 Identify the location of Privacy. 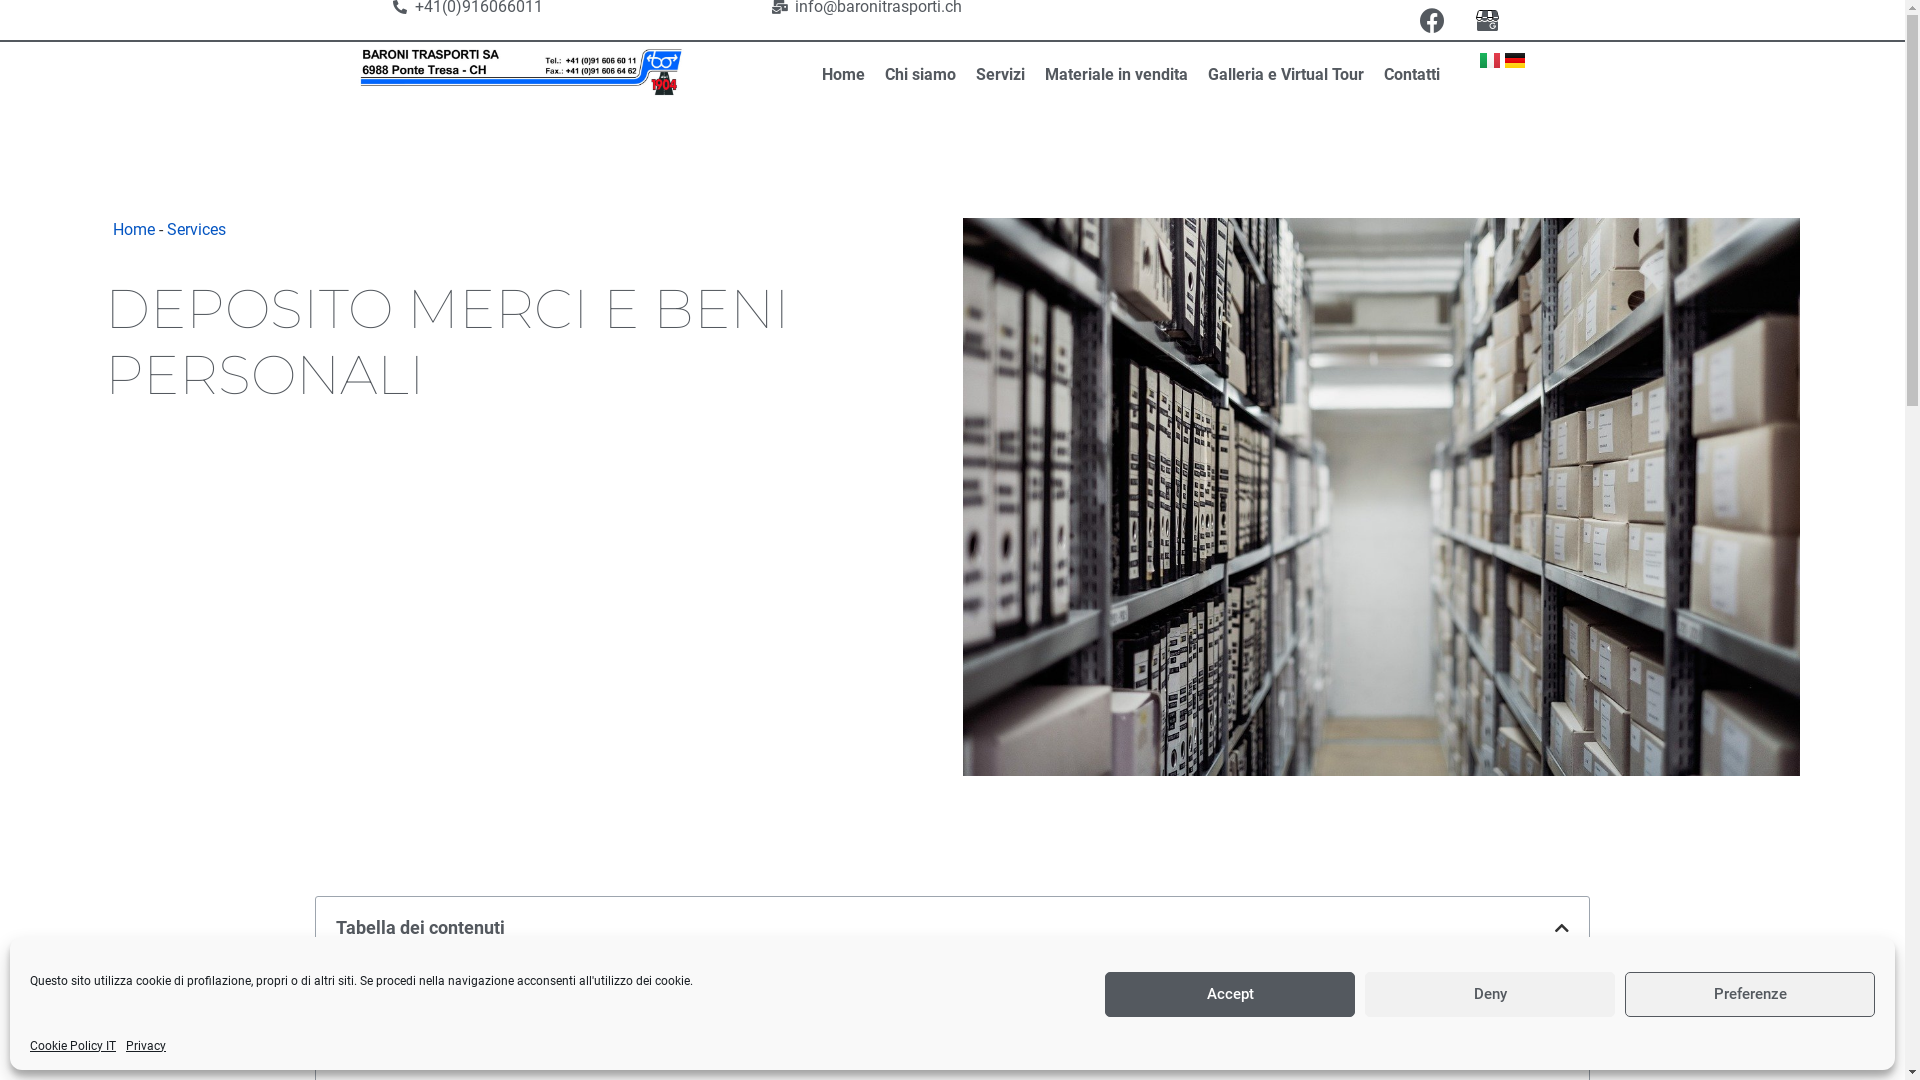
(146, 1046).